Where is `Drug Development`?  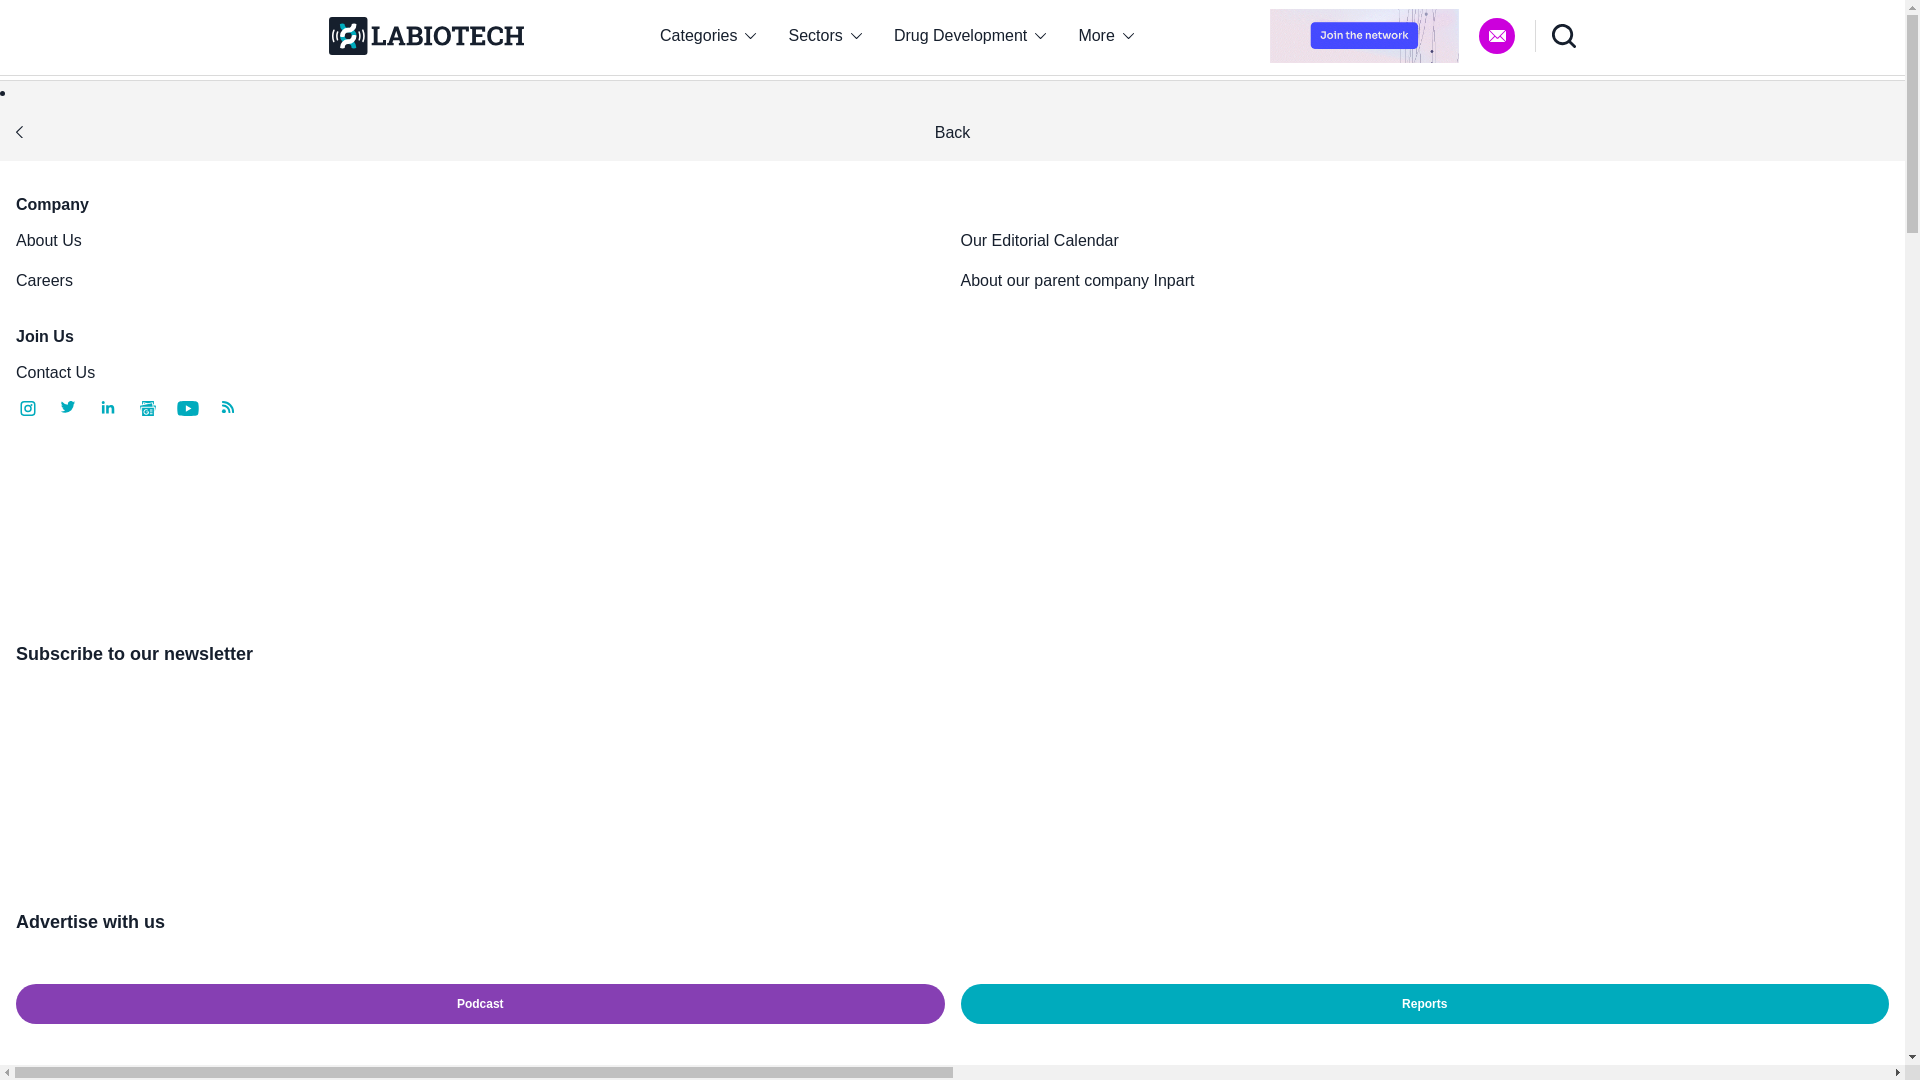 Drug Development is located at coordinates (970, 36).